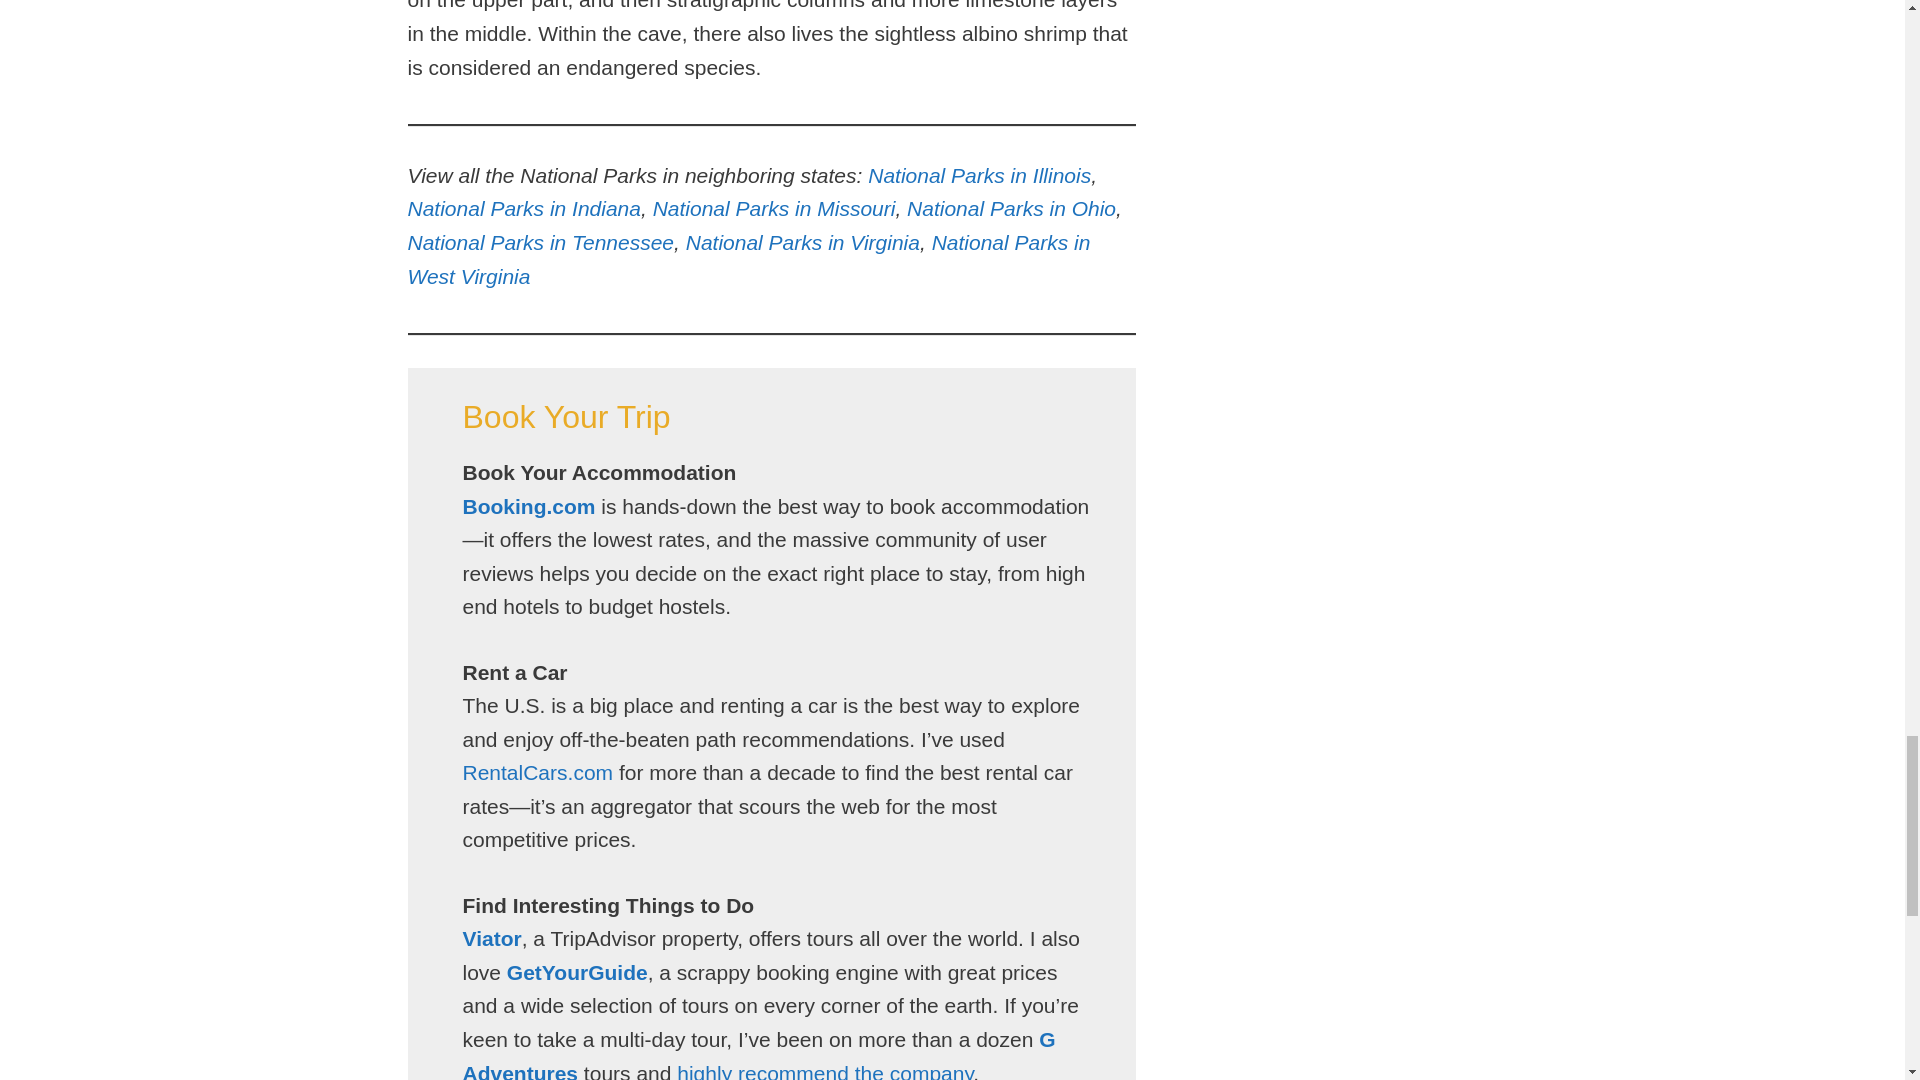  Describe the element at coordinates (802, 242) in the screenshot. I see `National Parks in Virginia` at that location.